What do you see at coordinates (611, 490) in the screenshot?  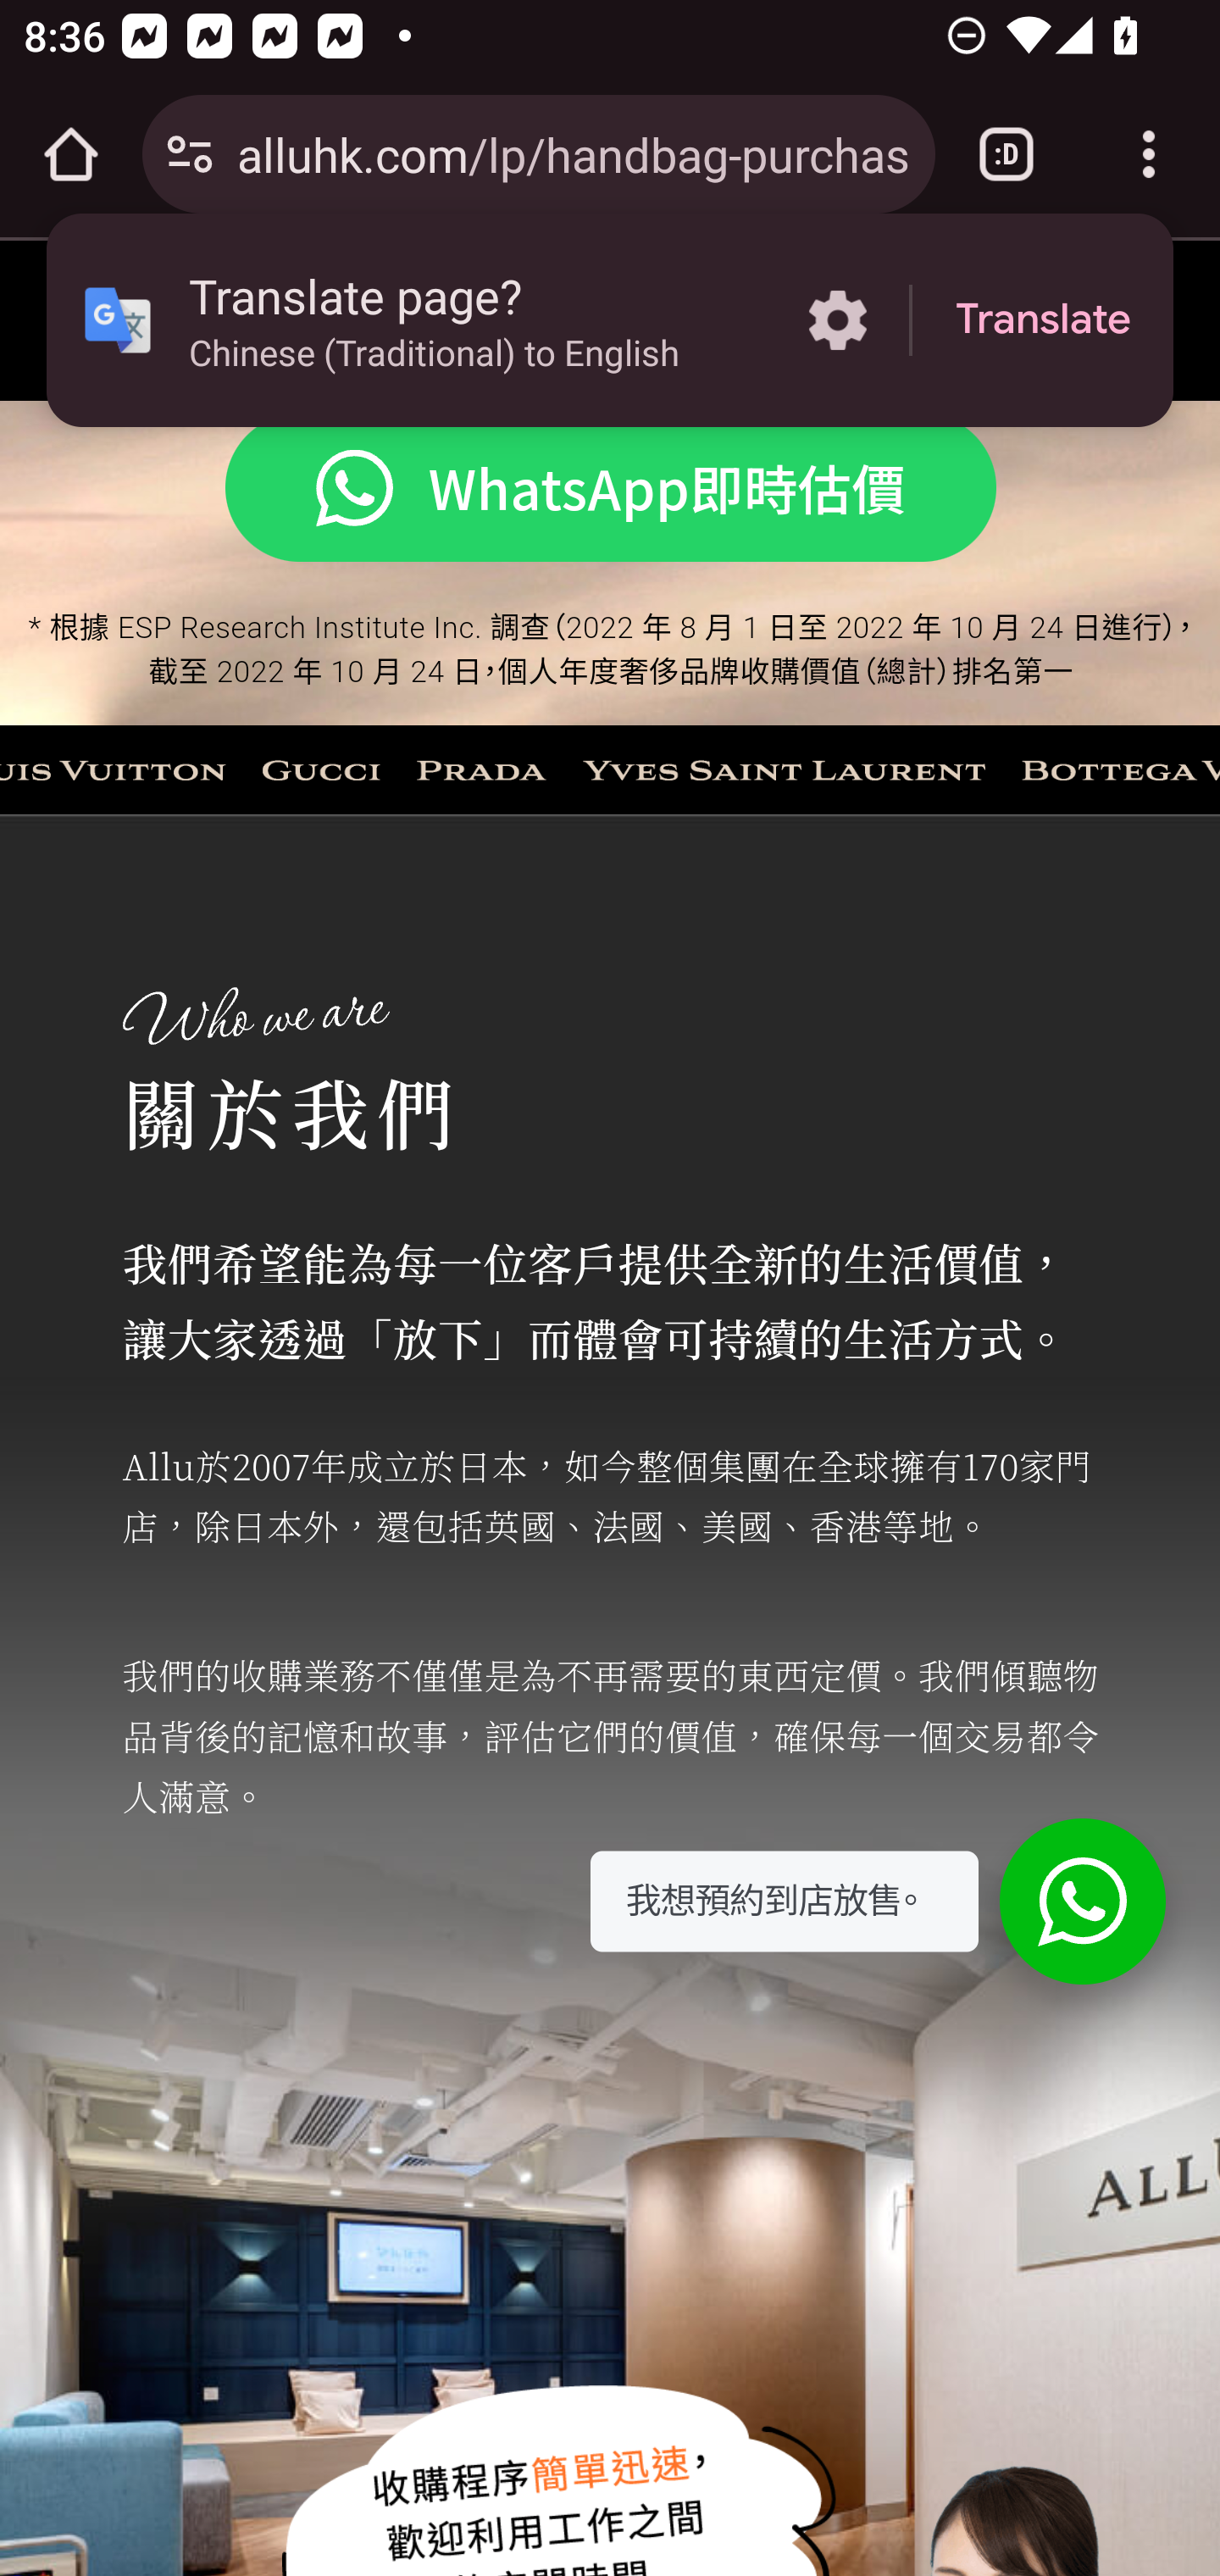 I see `WhatsApp即時估價` at bounding box center [611, 490].